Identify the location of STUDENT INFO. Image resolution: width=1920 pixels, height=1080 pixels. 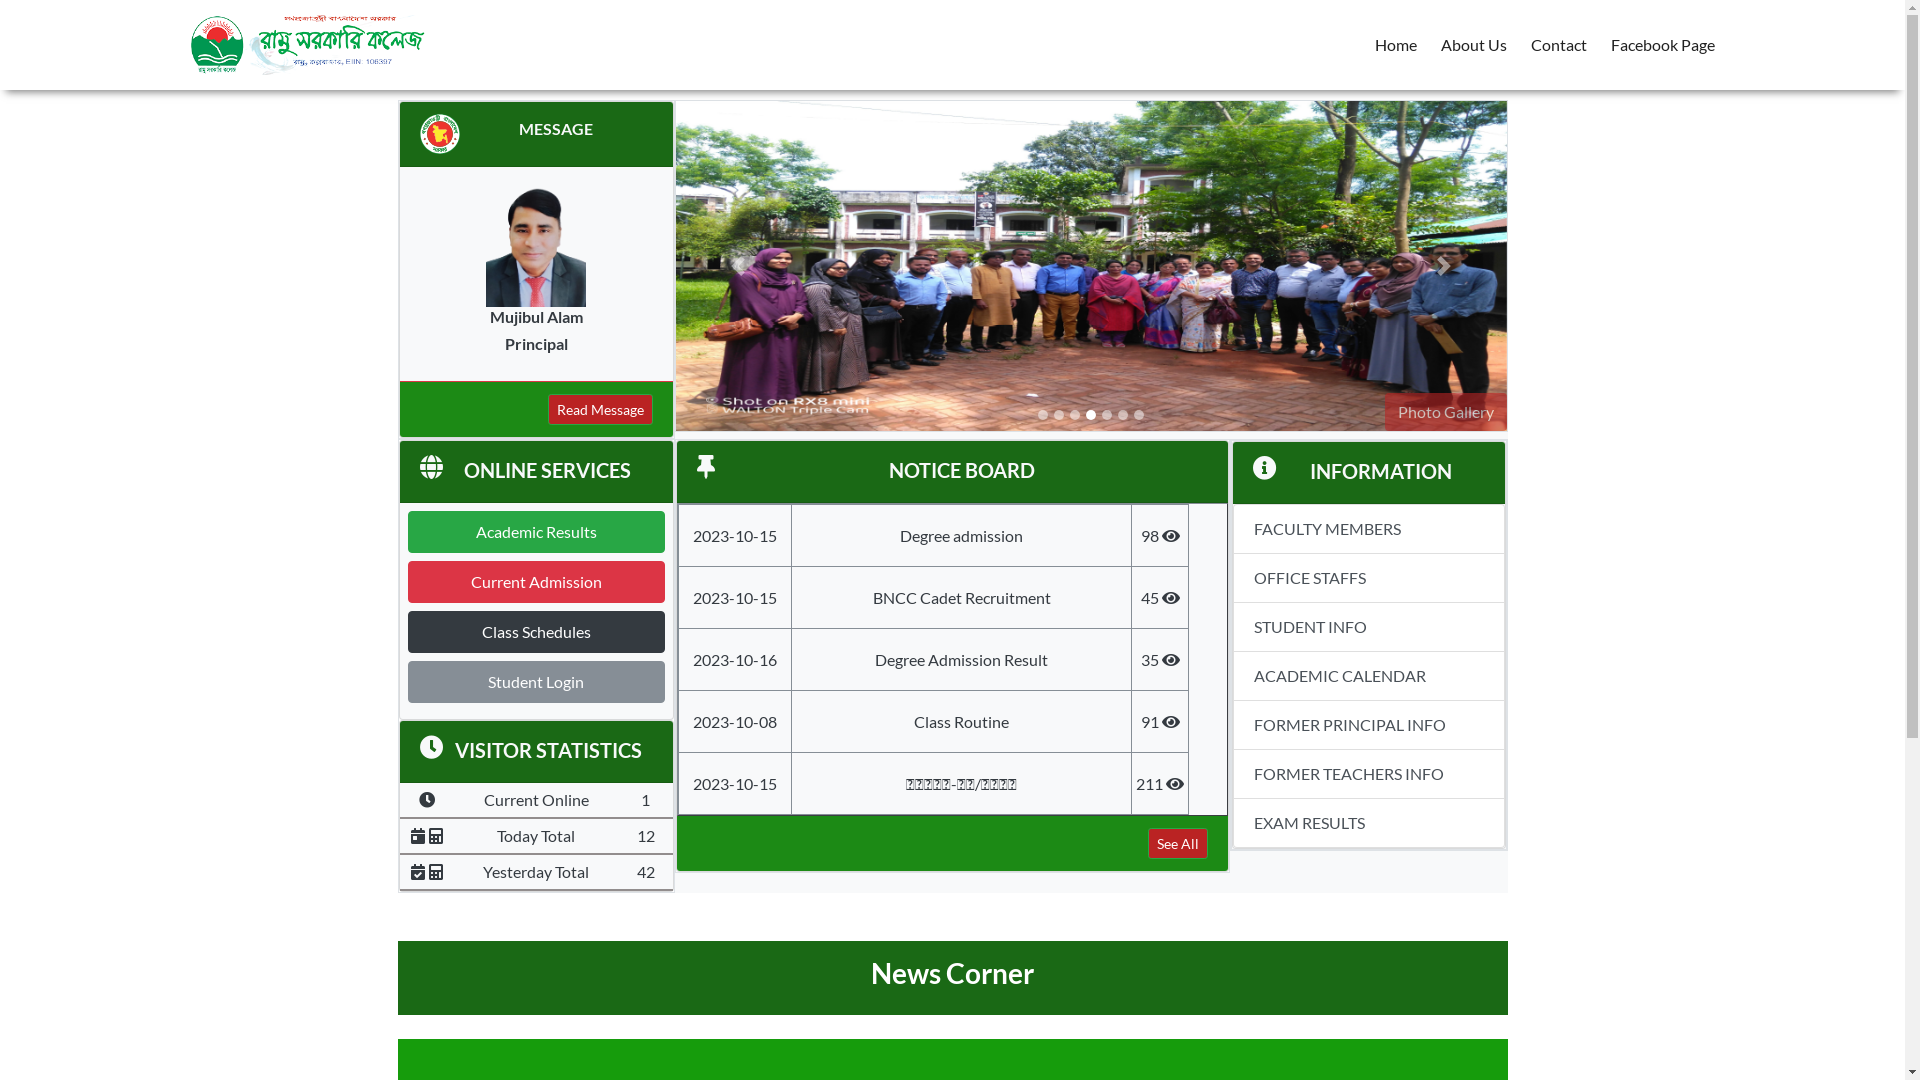
(1369, 628).